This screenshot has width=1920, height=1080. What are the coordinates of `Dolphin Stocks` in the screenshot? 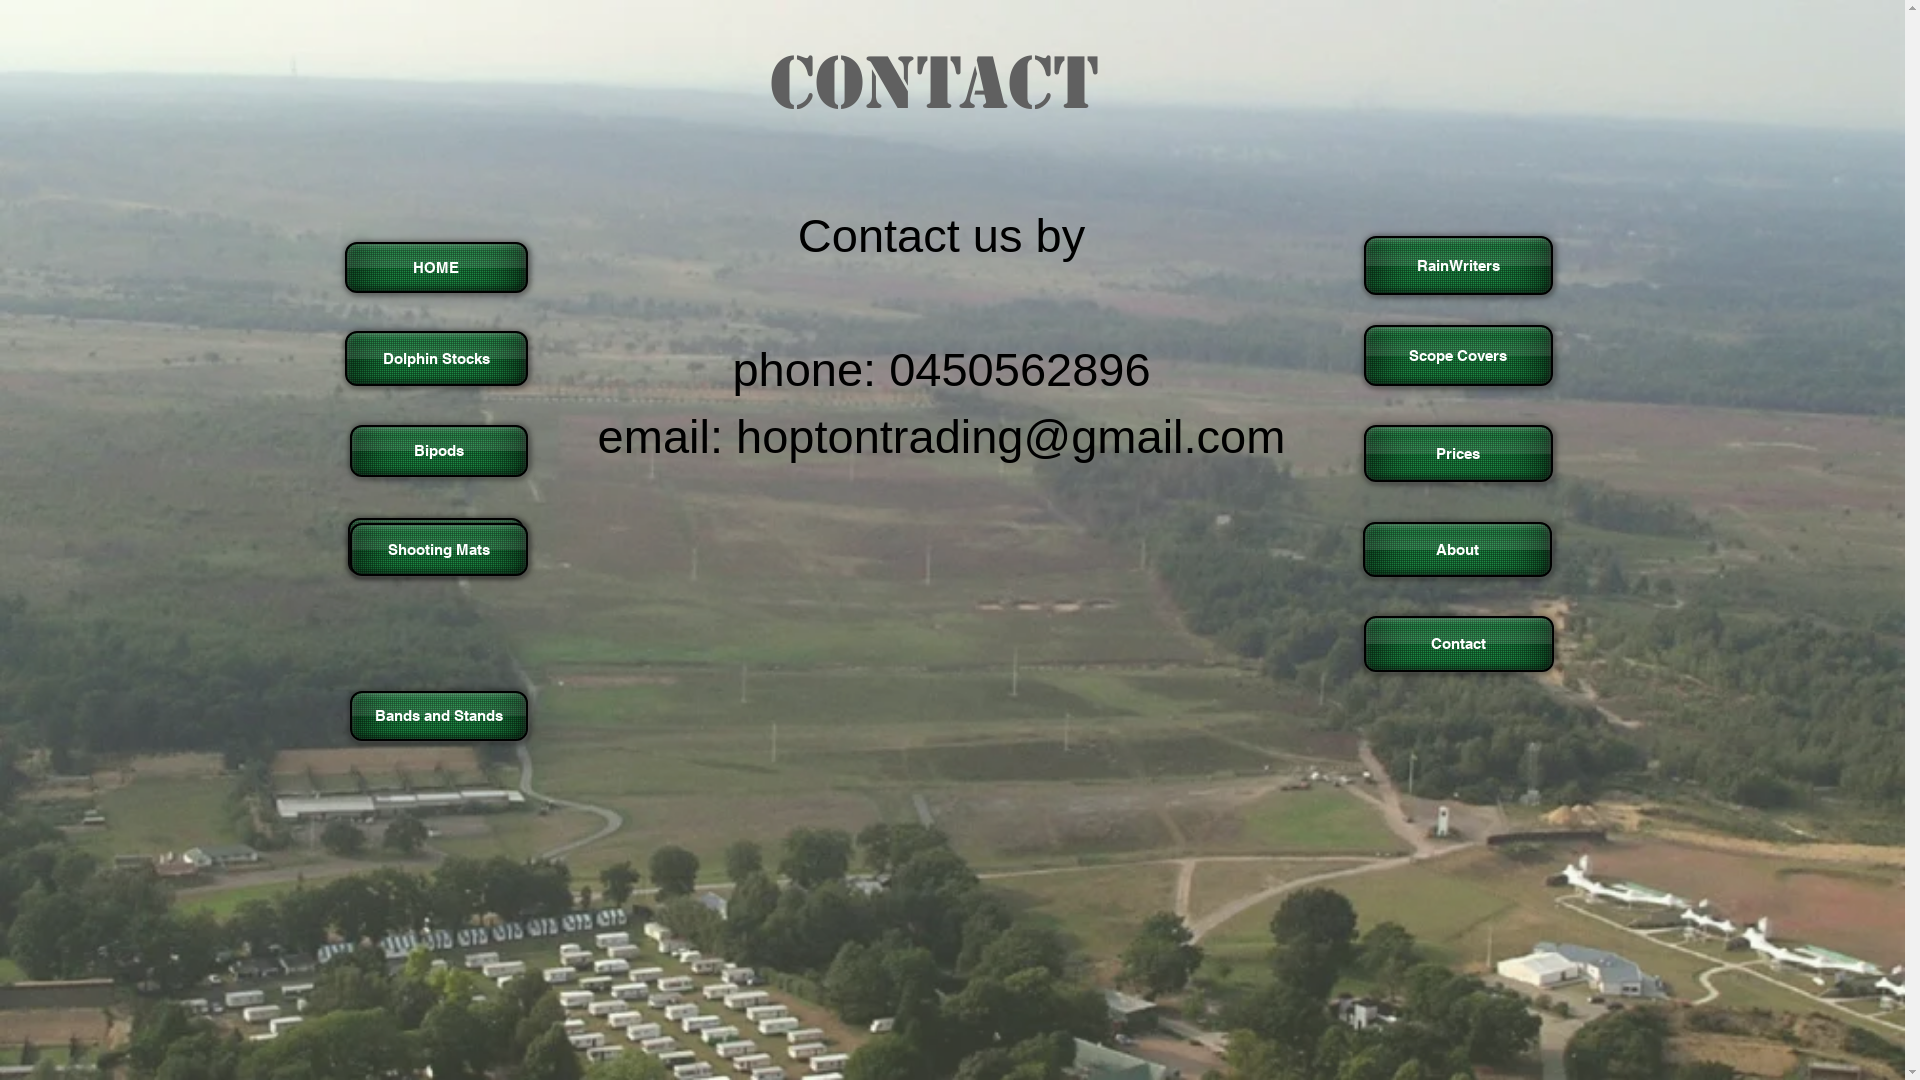 It's located at (436, 358).